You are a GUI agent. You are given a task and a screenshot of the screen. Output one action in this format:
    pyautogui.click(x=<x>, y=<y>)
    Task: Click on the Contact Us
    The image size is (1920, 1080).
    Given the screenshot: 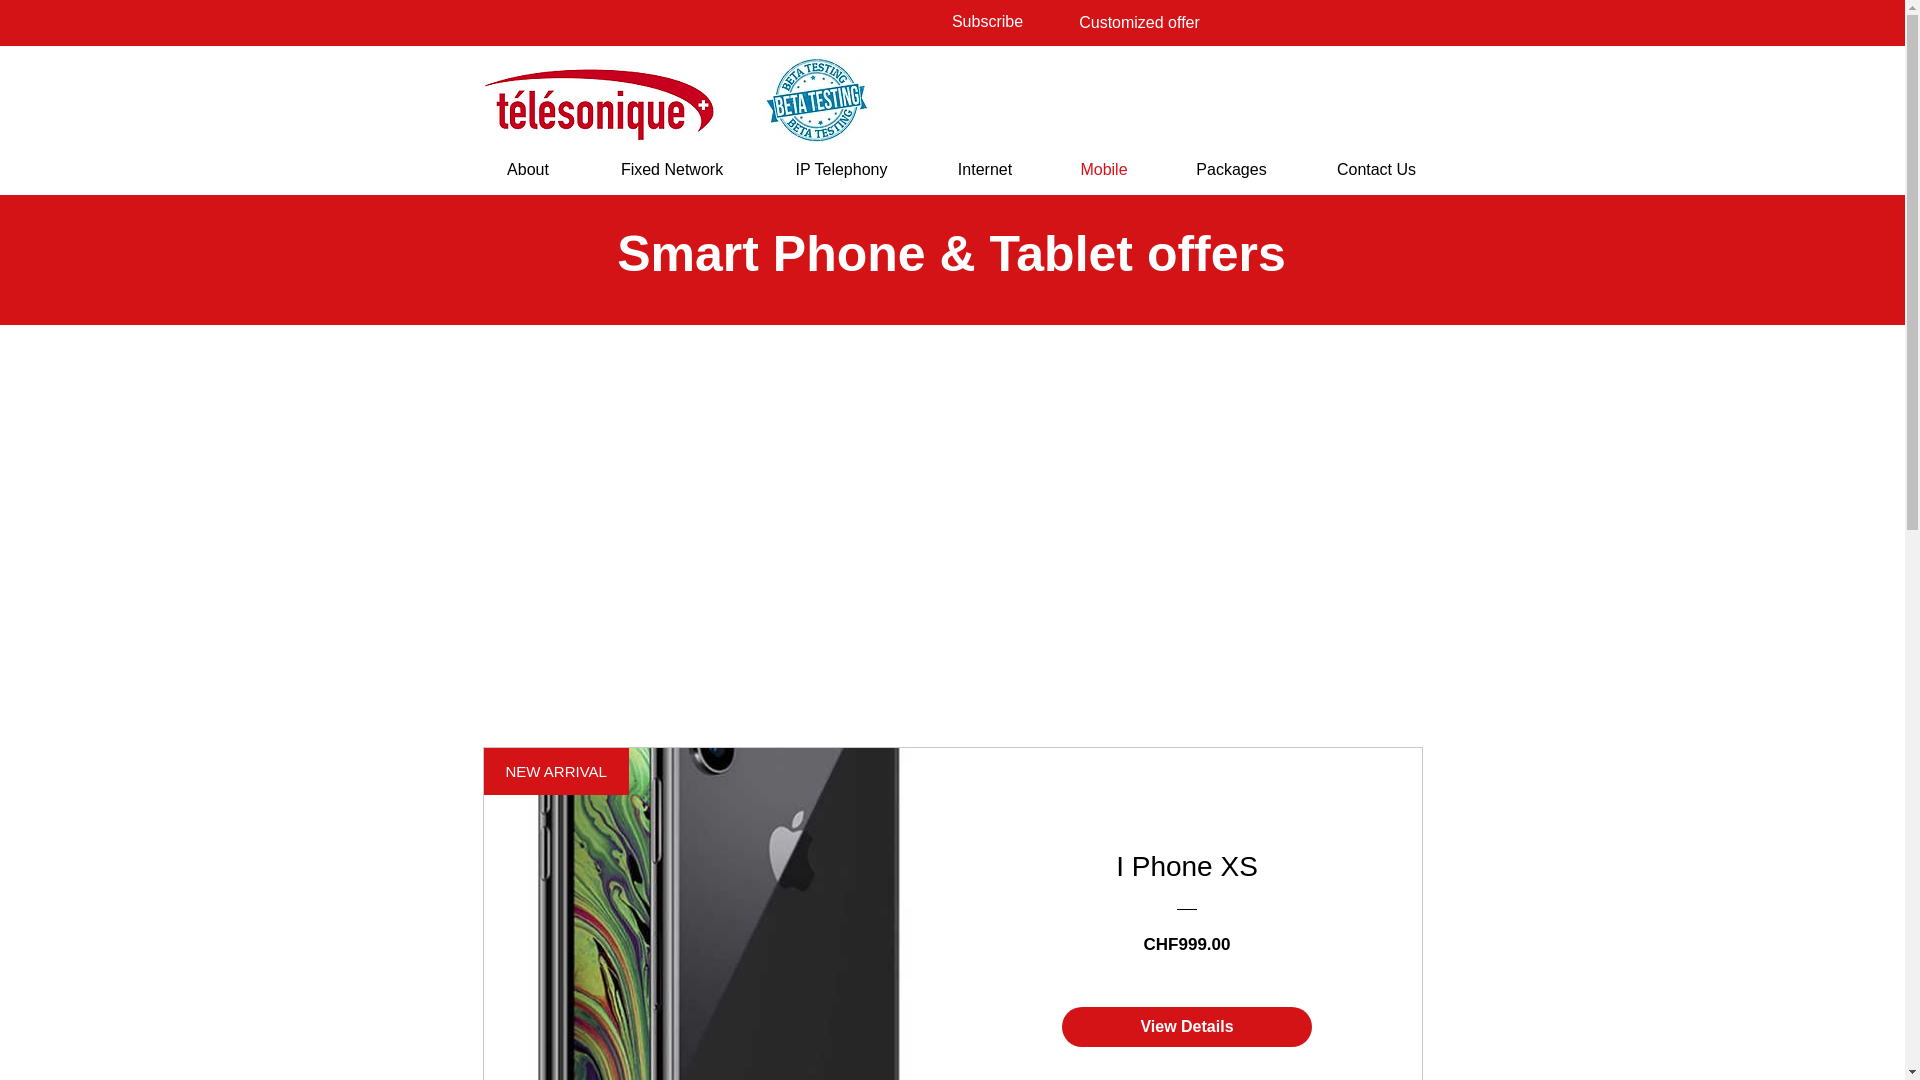 What is the action you would take?
    pyautogui.click(x=1376, y=170)
    